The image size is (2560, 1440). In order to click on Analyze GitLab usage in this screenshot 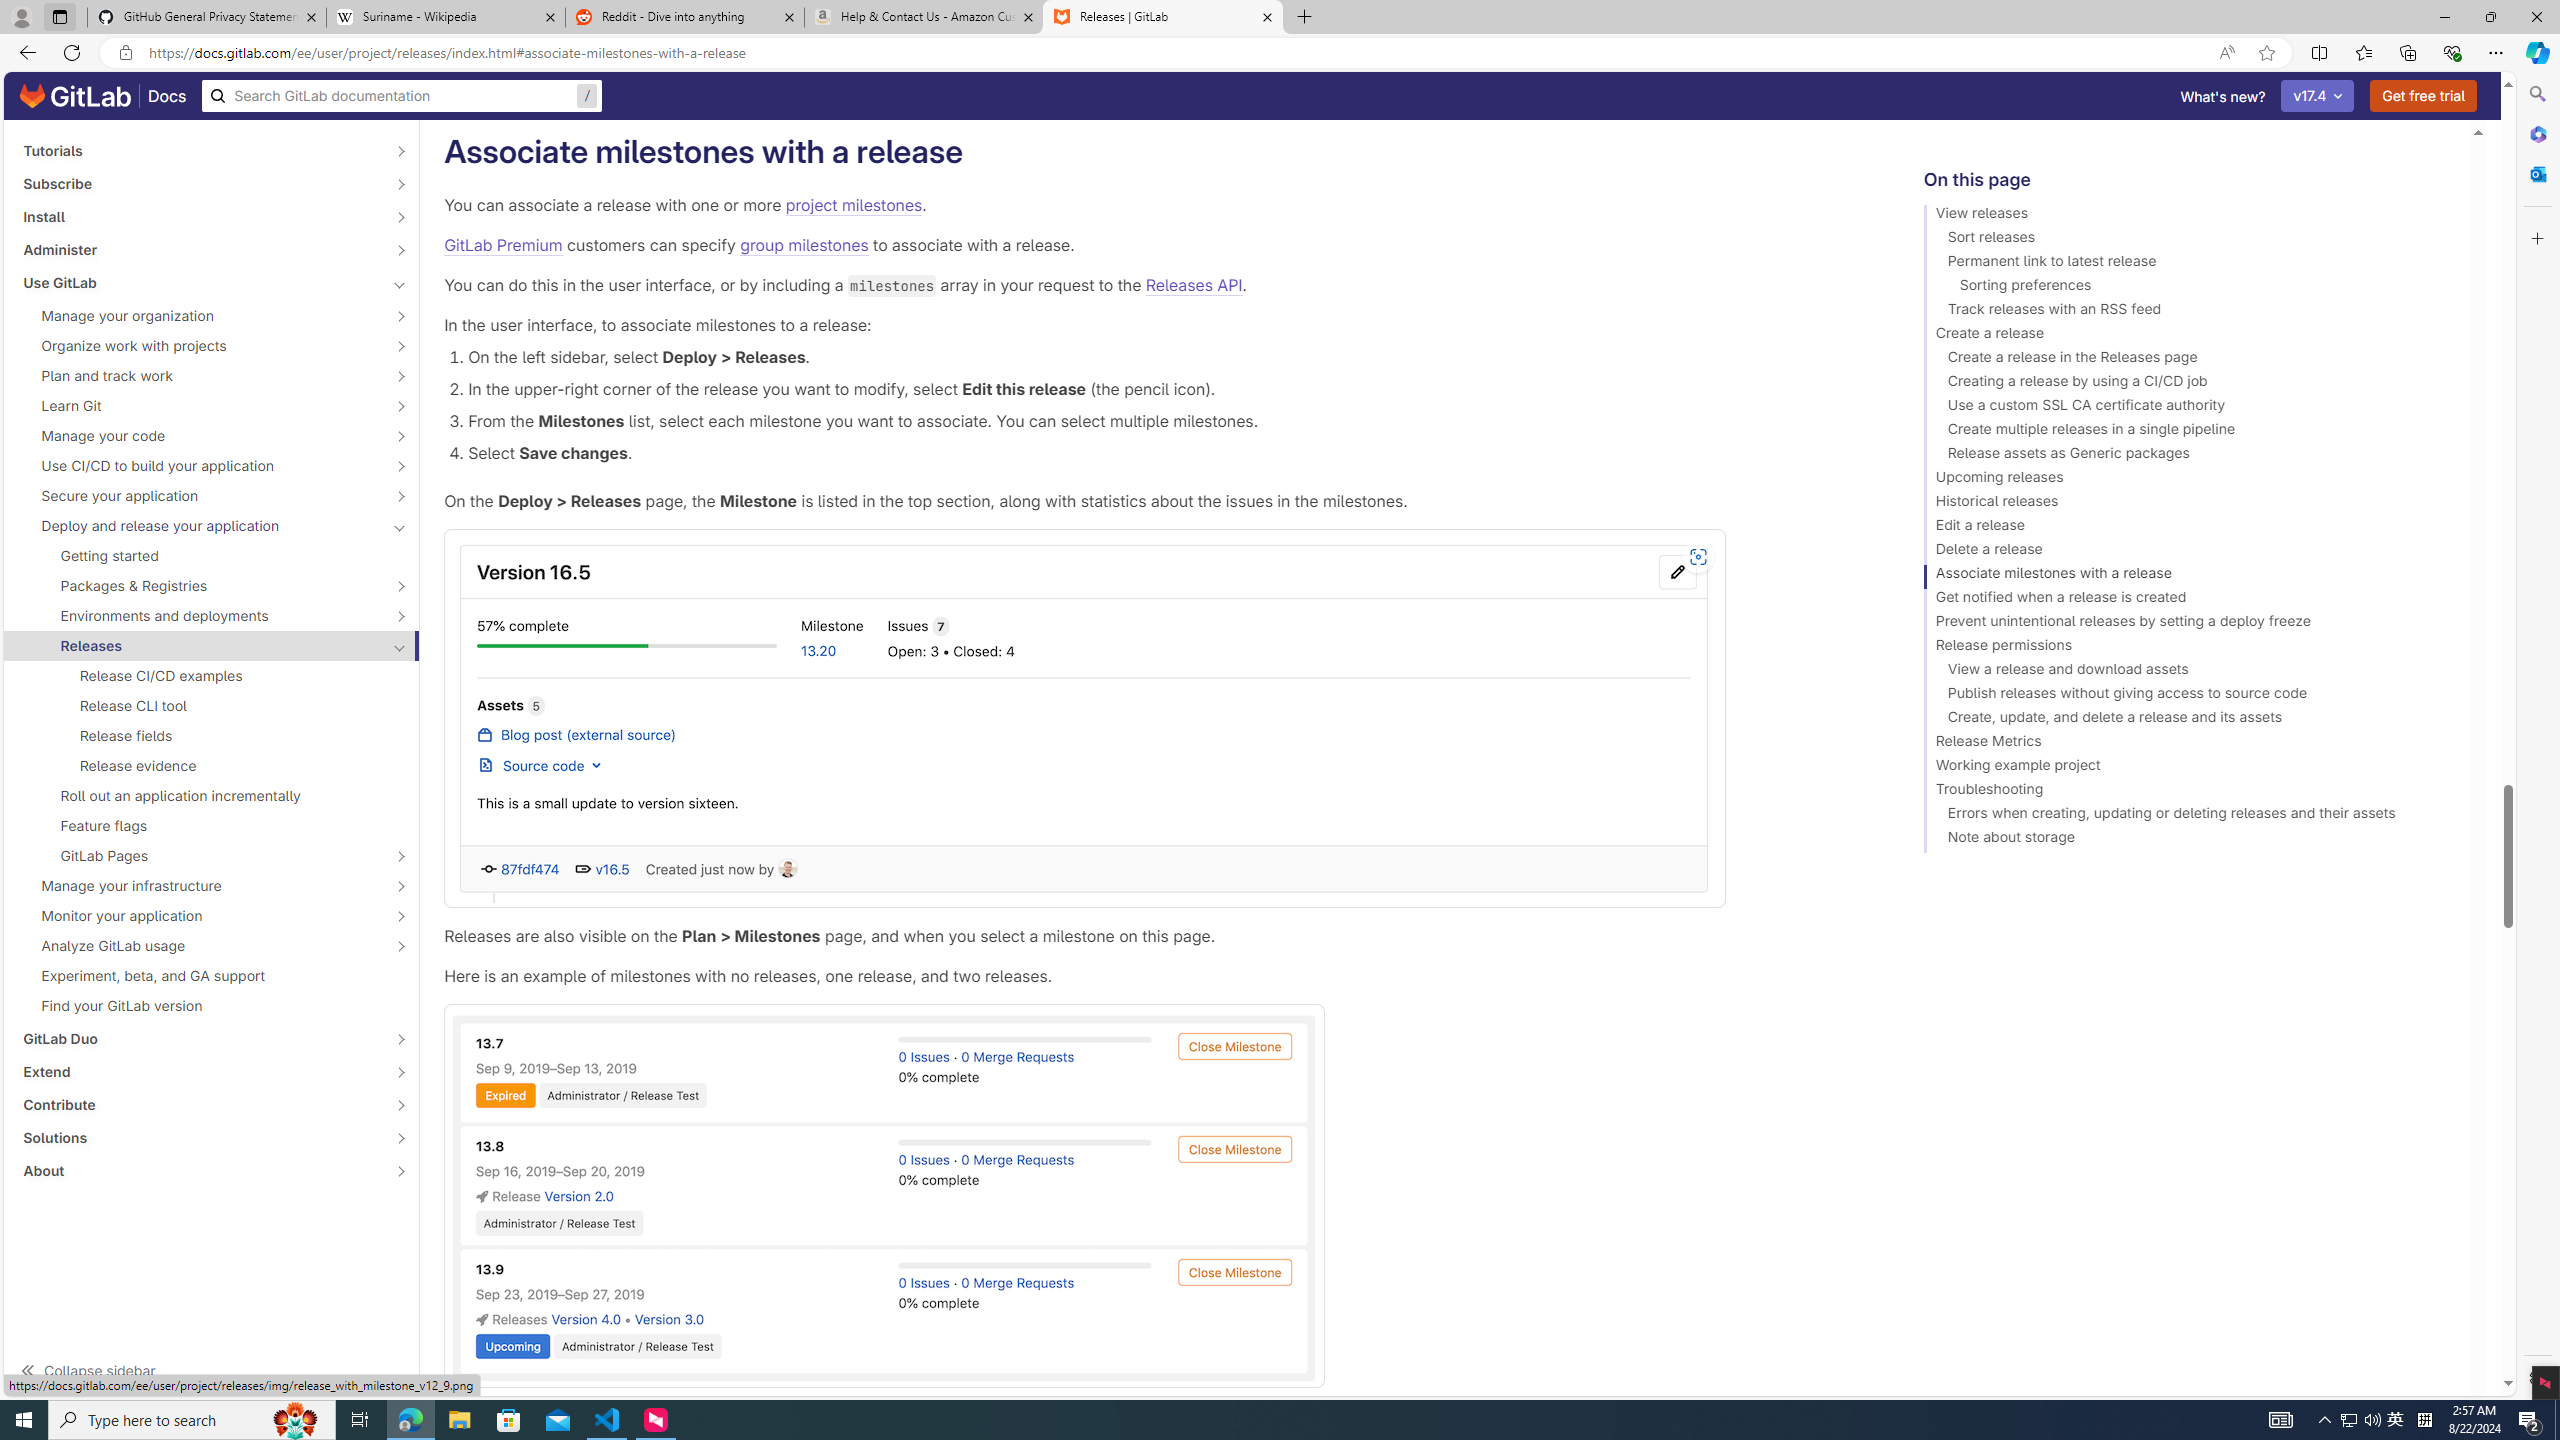, I will do `click(200, 946)`.